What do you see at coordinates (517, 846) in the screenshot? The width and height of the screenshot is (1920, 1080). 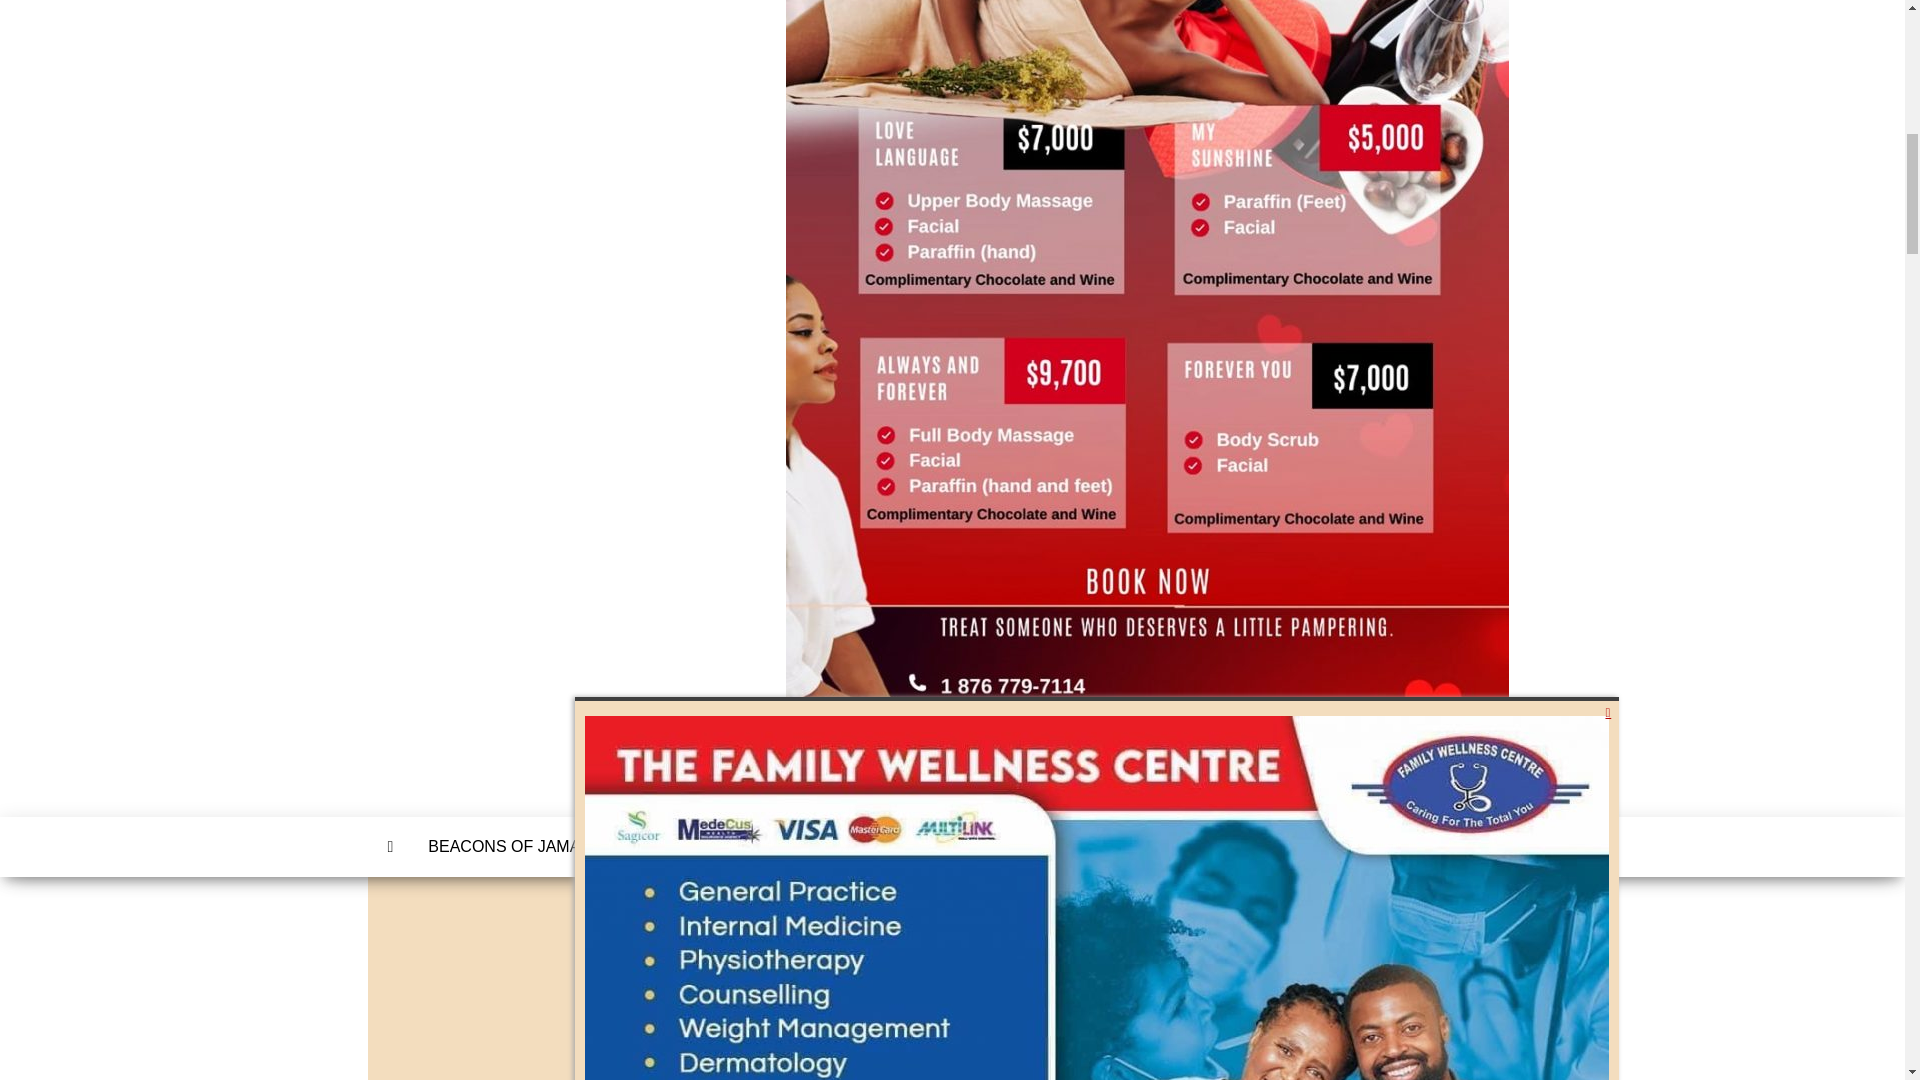 I see `BEACONS OF JAMAICA` at bounding box center [517, 846].